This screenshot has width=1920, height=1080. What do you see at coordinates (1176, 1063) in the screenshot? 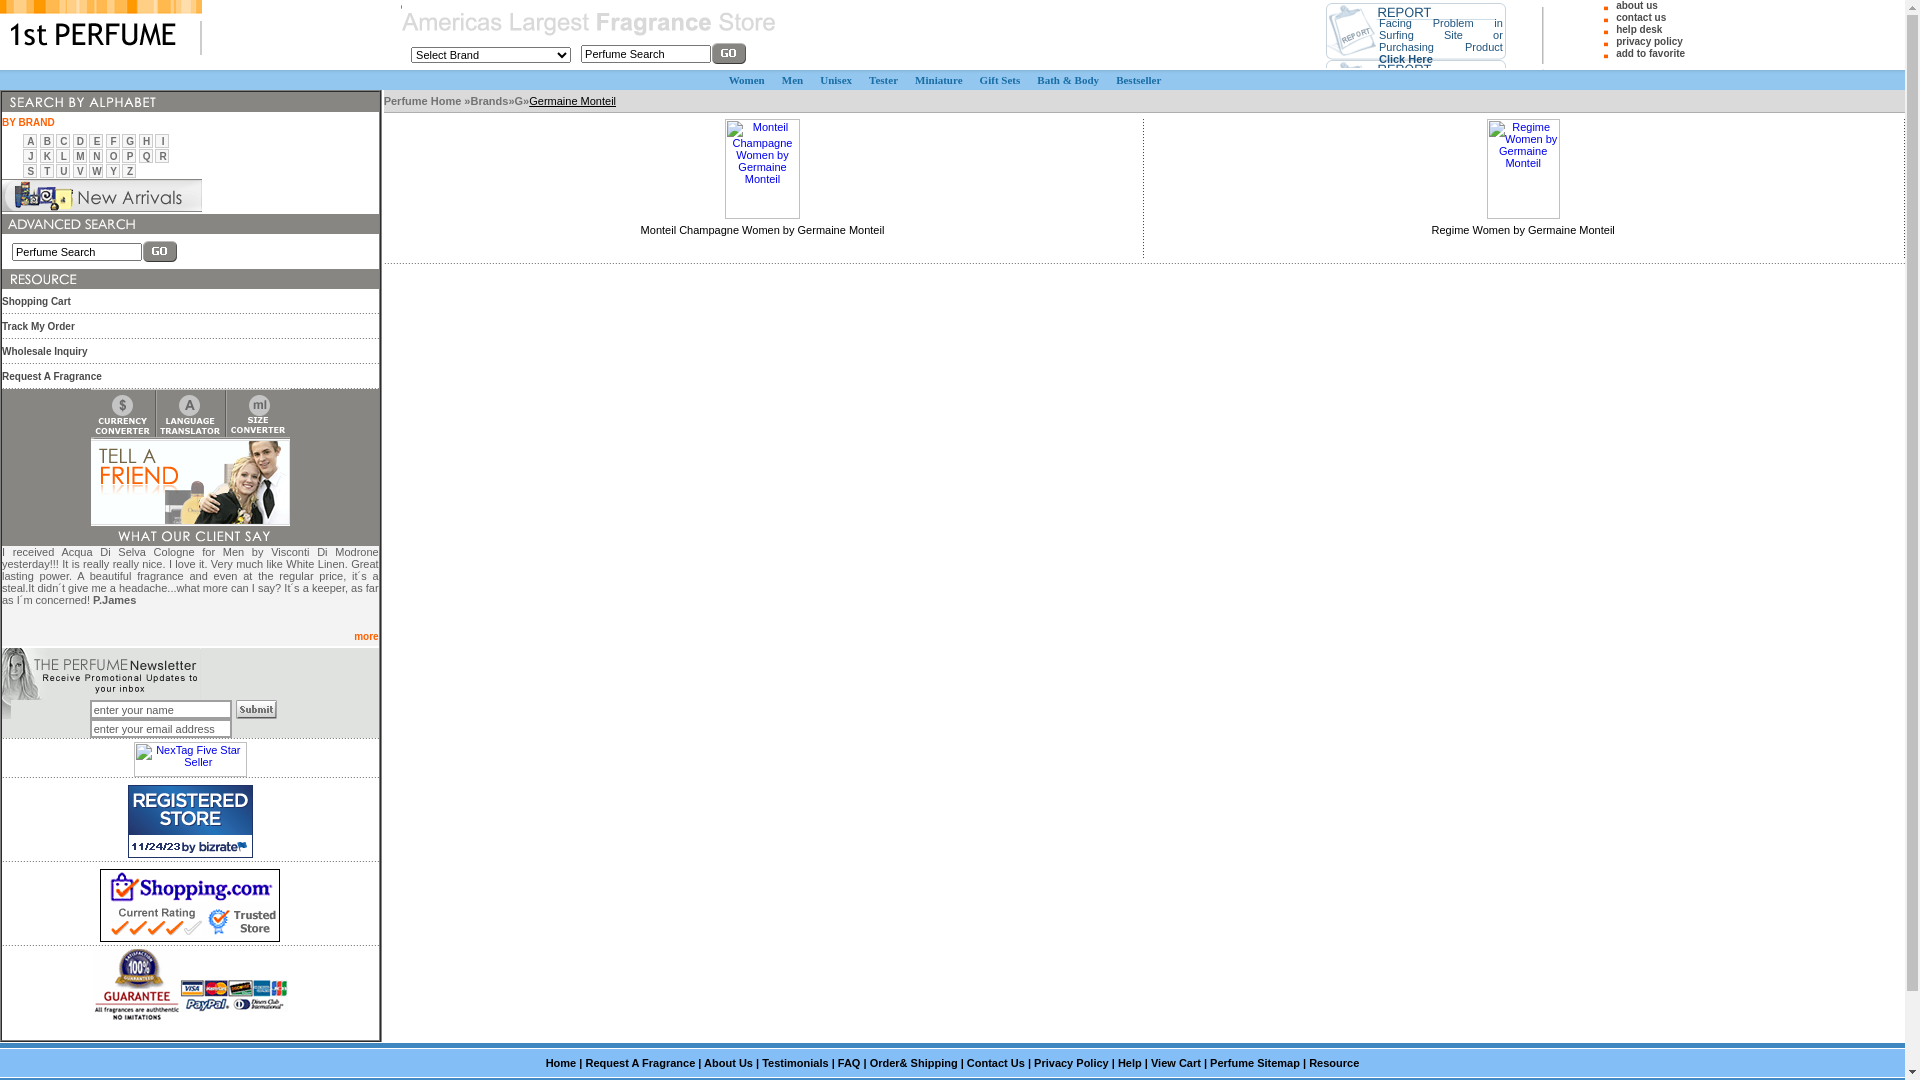
I see `View Cart` at bounding box center [1176, 1063].